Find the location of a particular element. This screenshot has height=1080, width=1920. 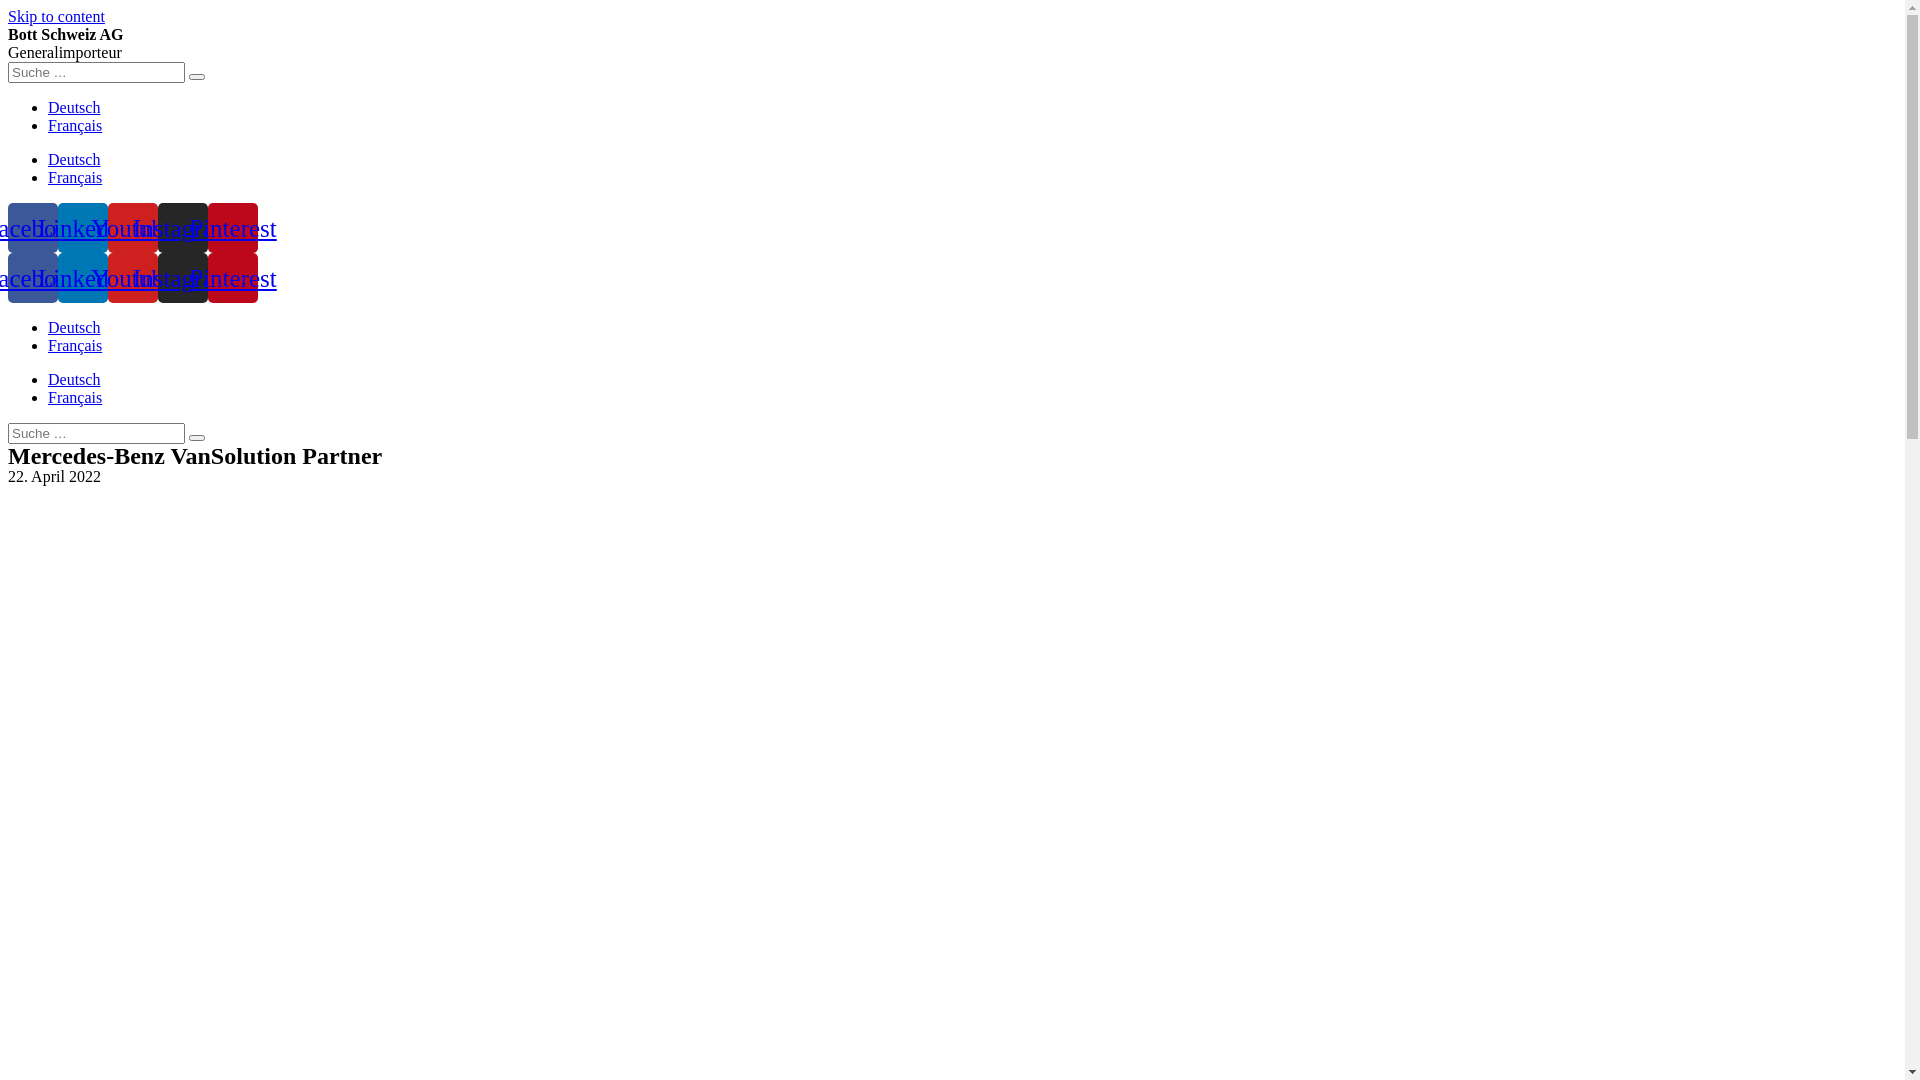

Deutsch is located at coordinates (74, 160).